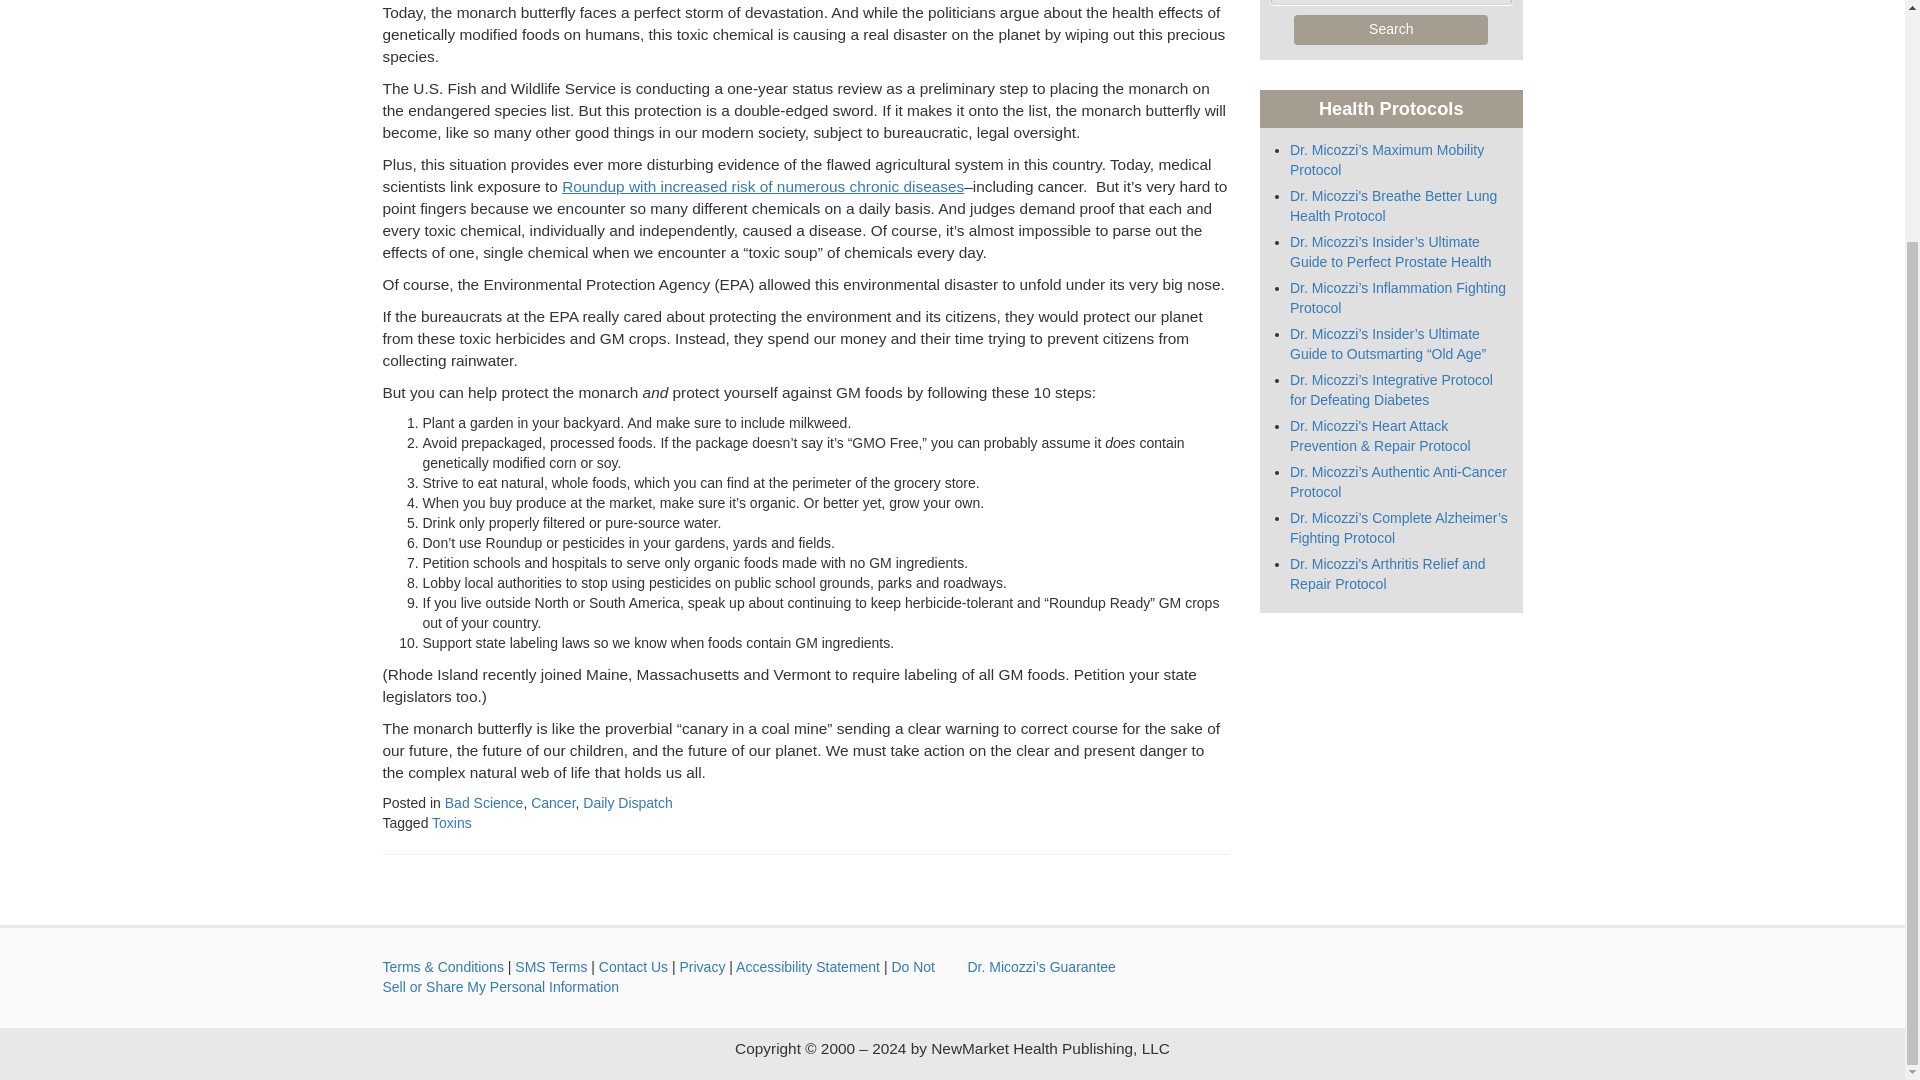 The height and width of the screenshot is (1080, 1920). What do you see at coordinates (658, 976) in the screenshot?
I see `Do Not Sell or Share My Personal Information` at bounding box center [658, 976].